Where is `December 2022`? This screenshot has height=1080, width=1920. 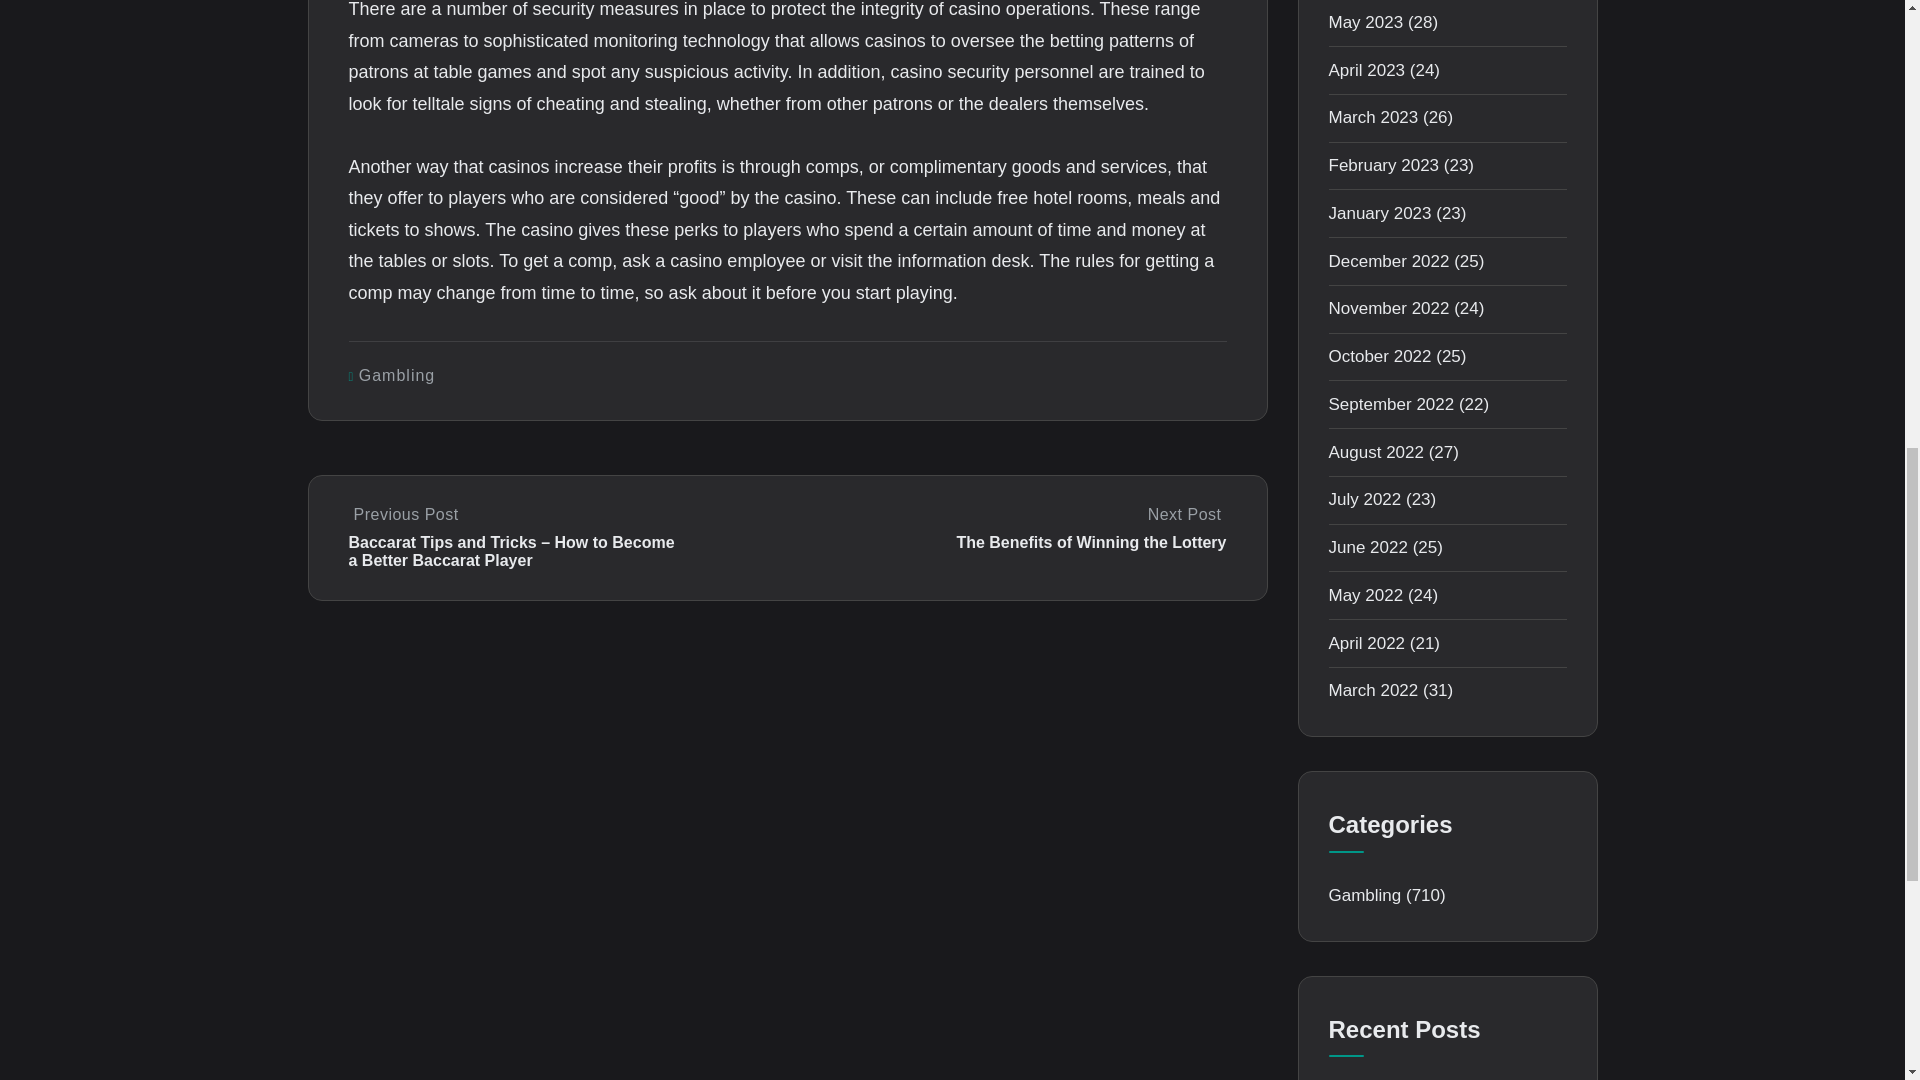
December 2022 is located at coordinates (1388, 261).